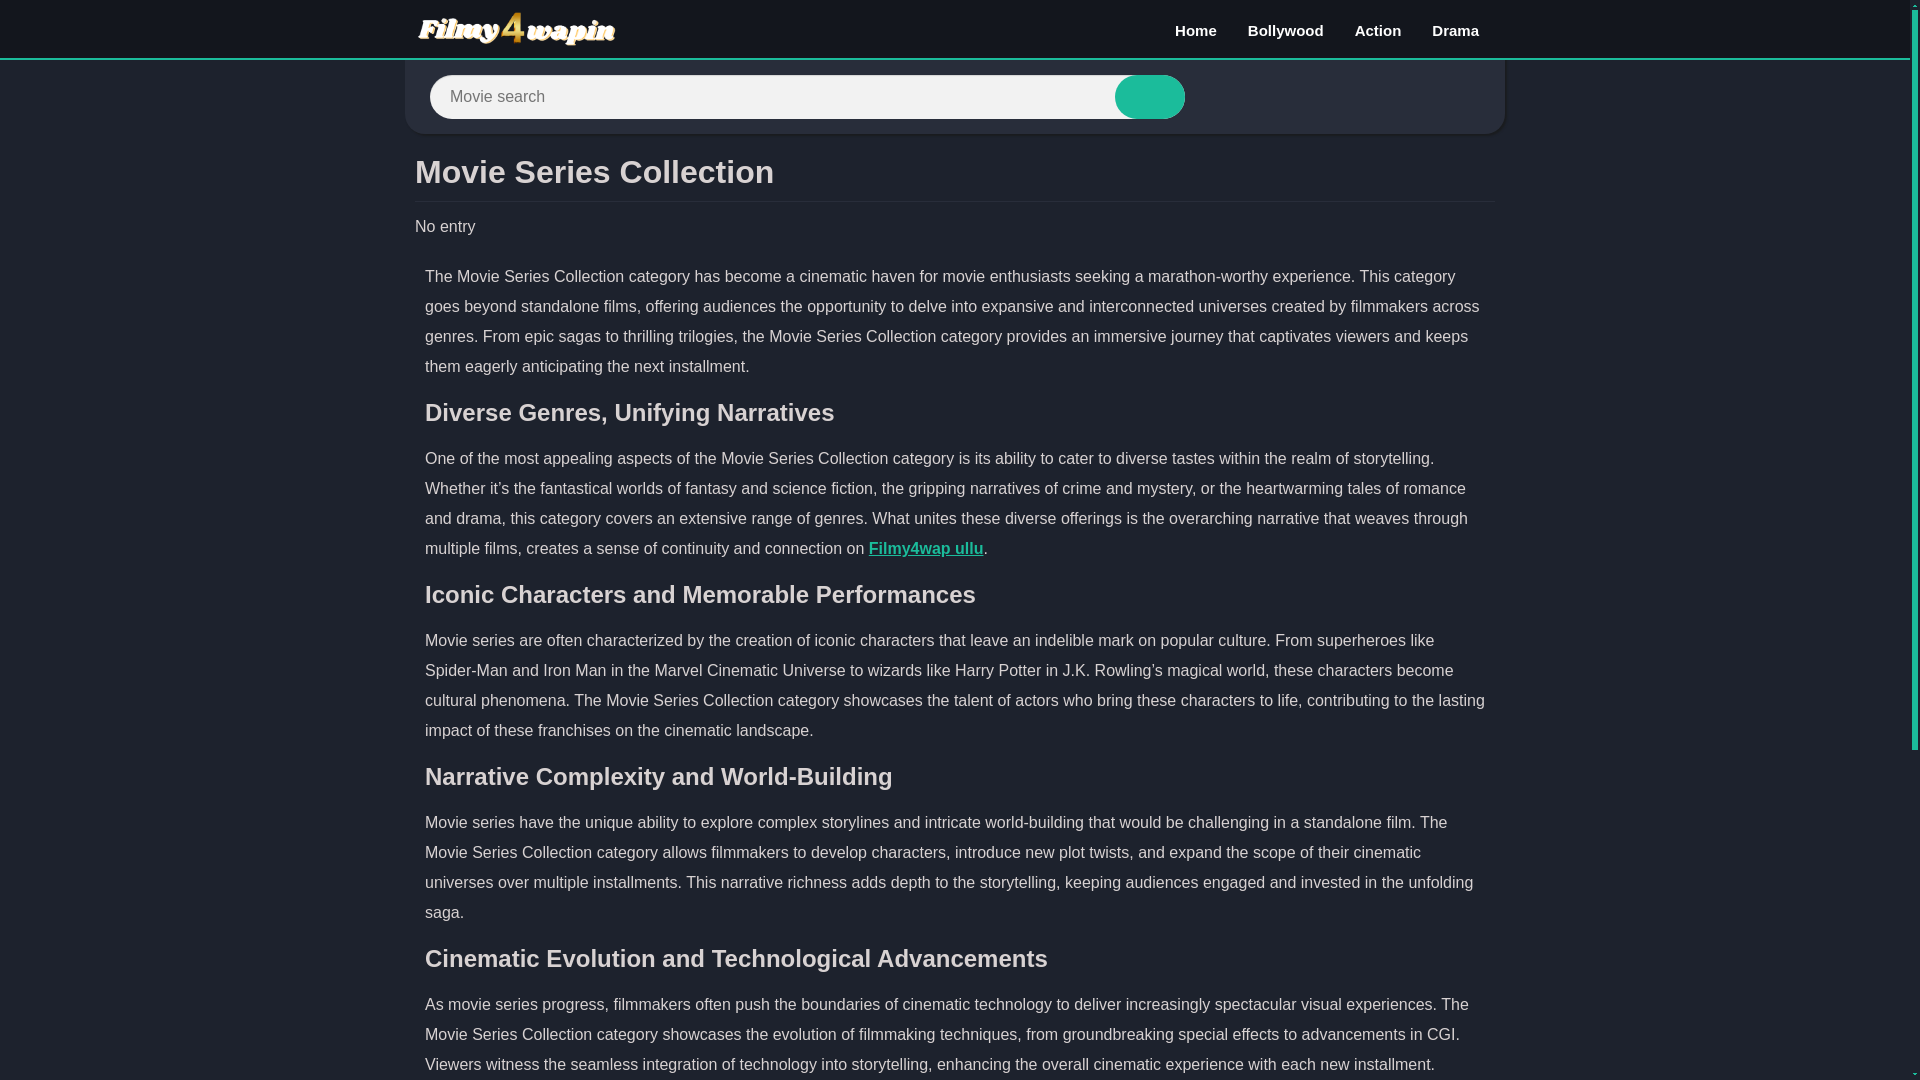  I want to click on Filmy4wap ullu, so click(926, 548).